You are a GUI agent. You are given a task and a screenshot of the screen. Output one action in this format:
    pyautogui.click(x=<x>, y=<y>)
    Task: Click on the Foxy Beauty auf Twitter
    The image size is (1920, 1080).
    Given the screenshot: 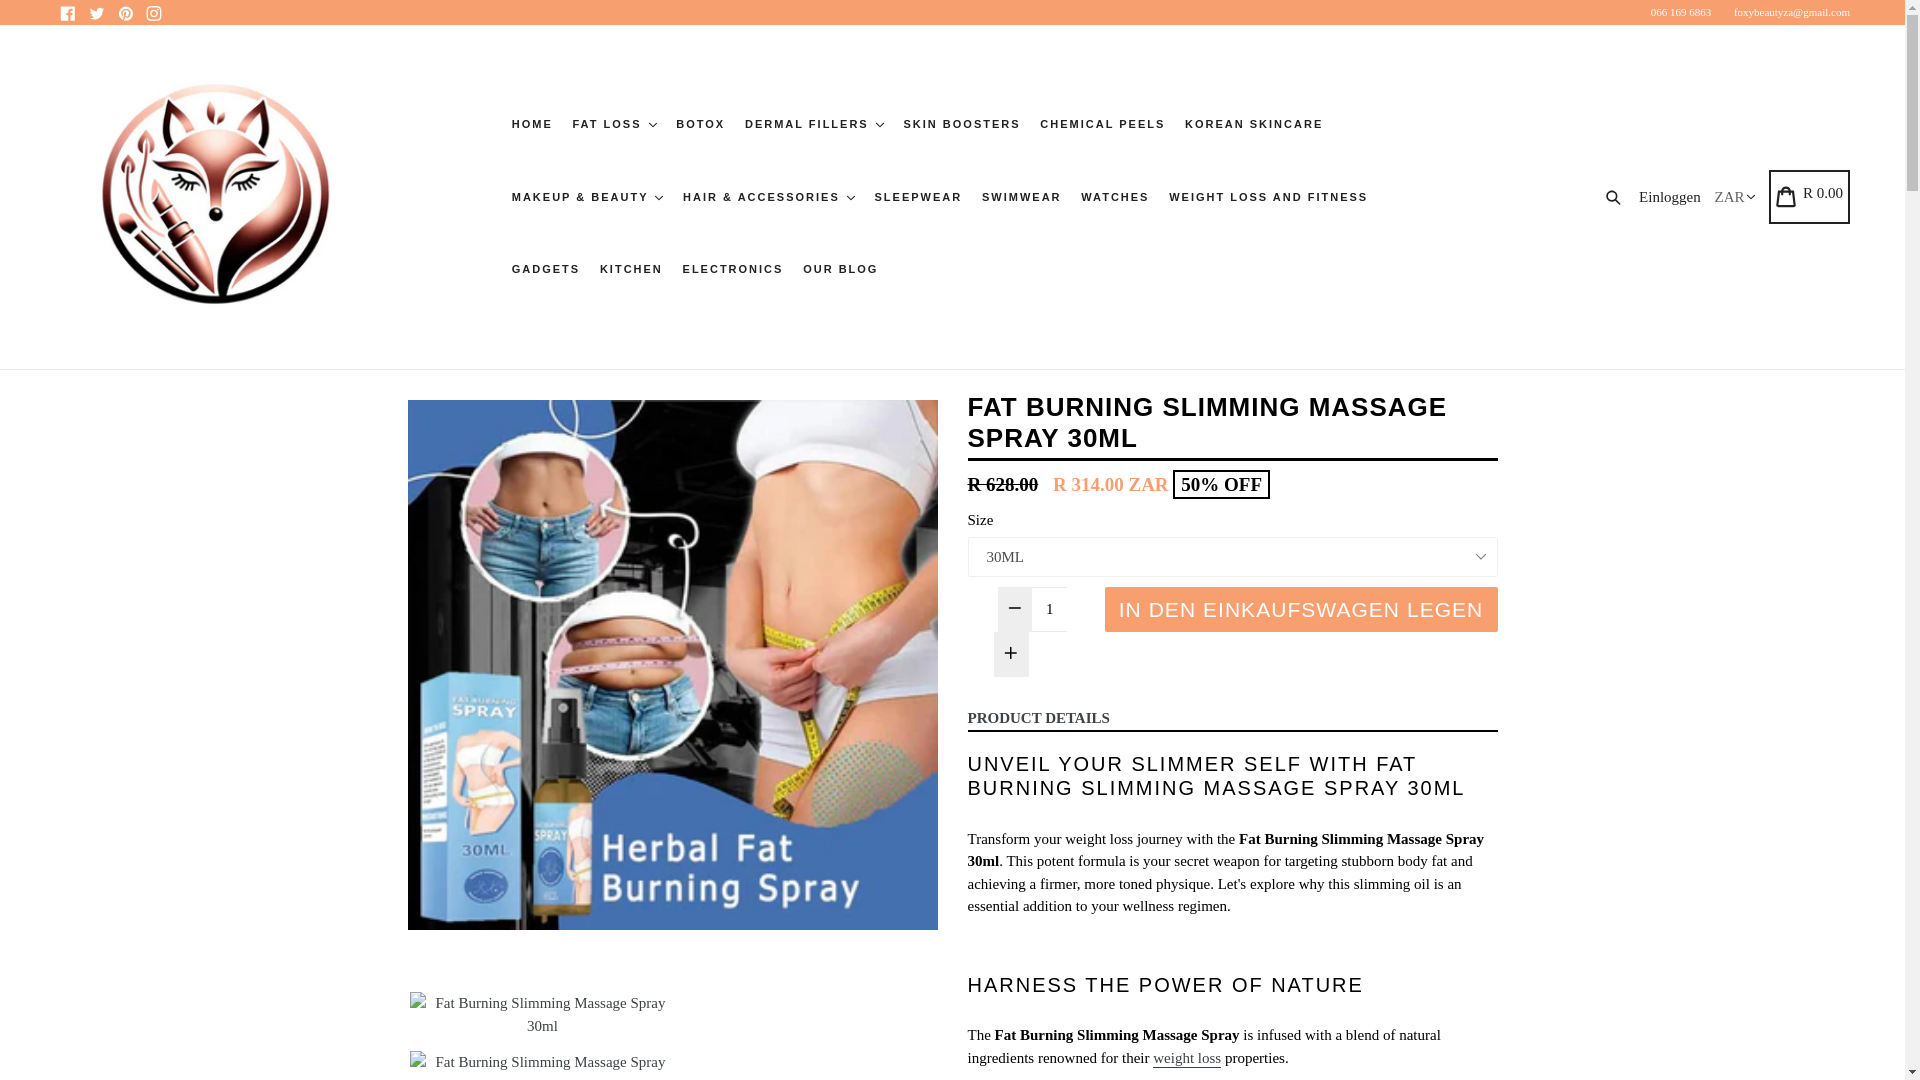 What is the action you would take?
    pyautogui.click(x=96, y=12)
    